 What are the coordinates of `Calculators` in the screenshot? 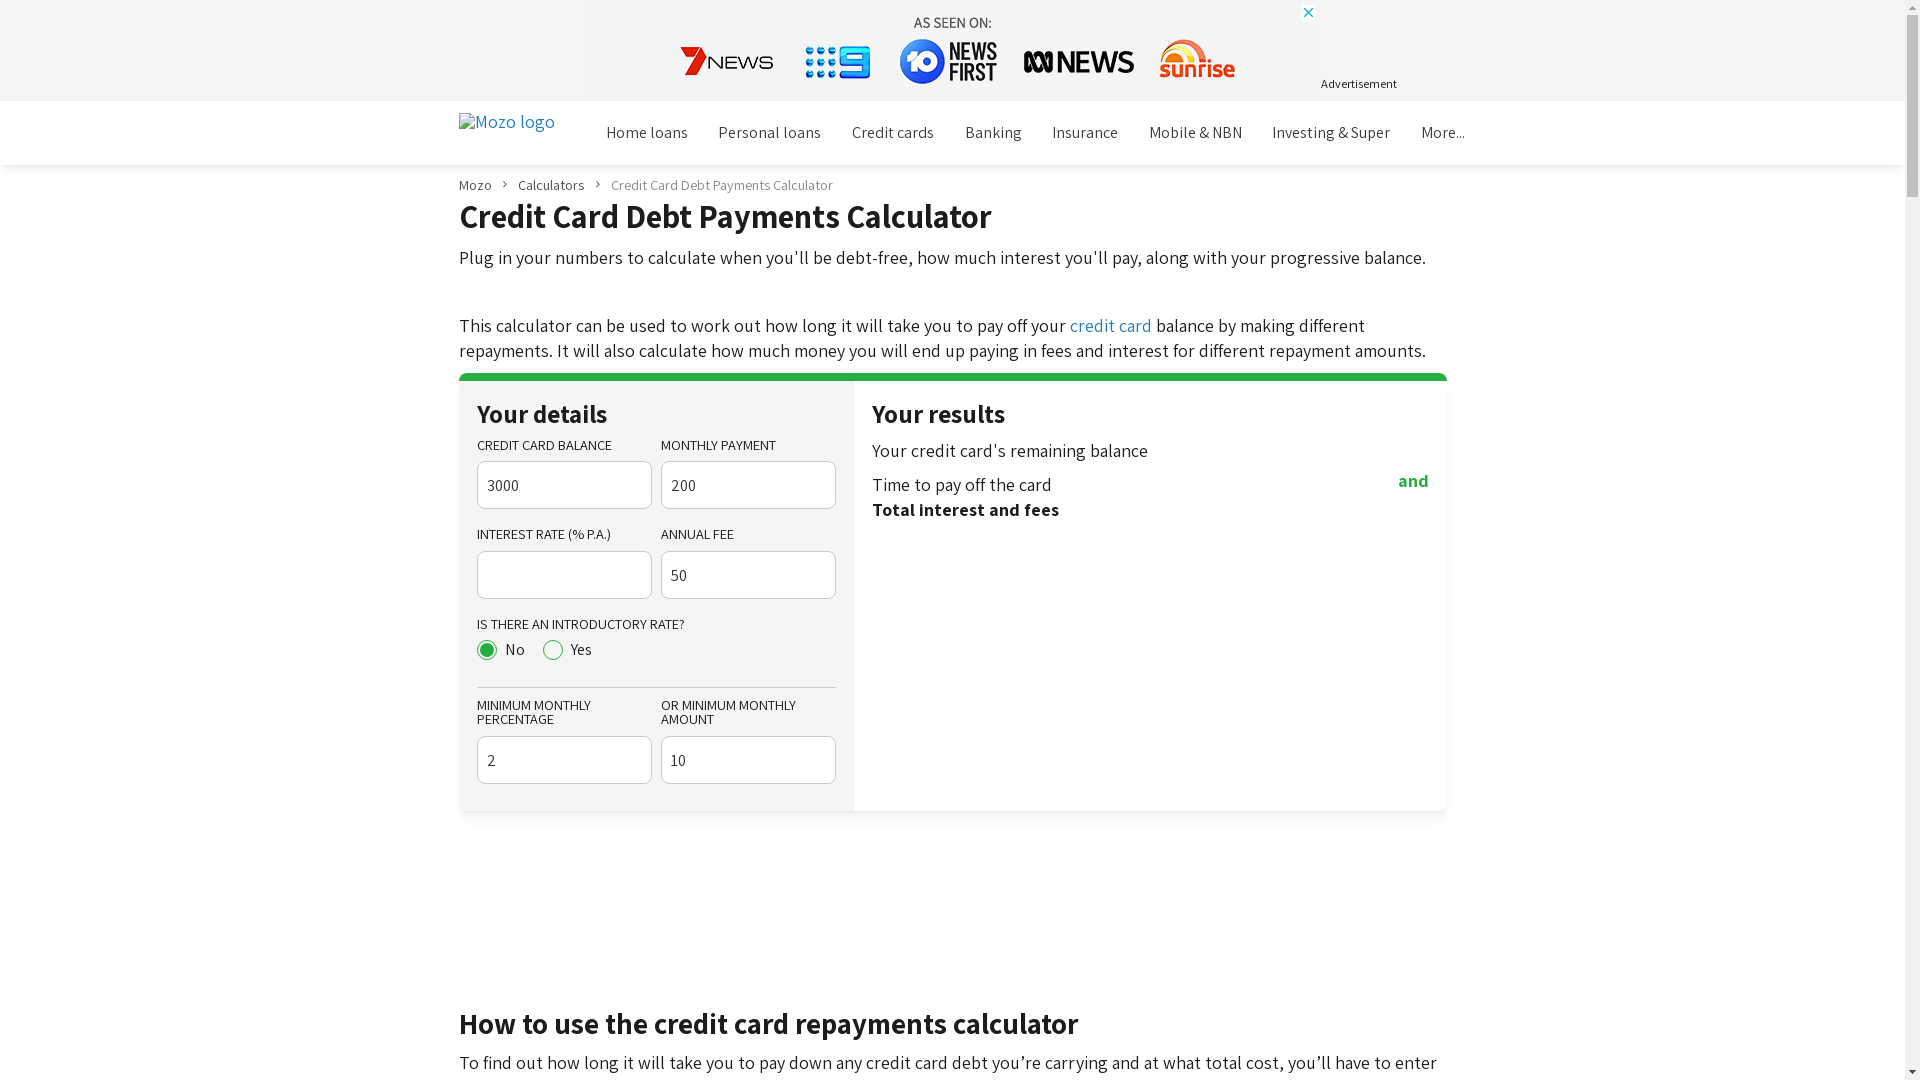 It's located at (551, 185).